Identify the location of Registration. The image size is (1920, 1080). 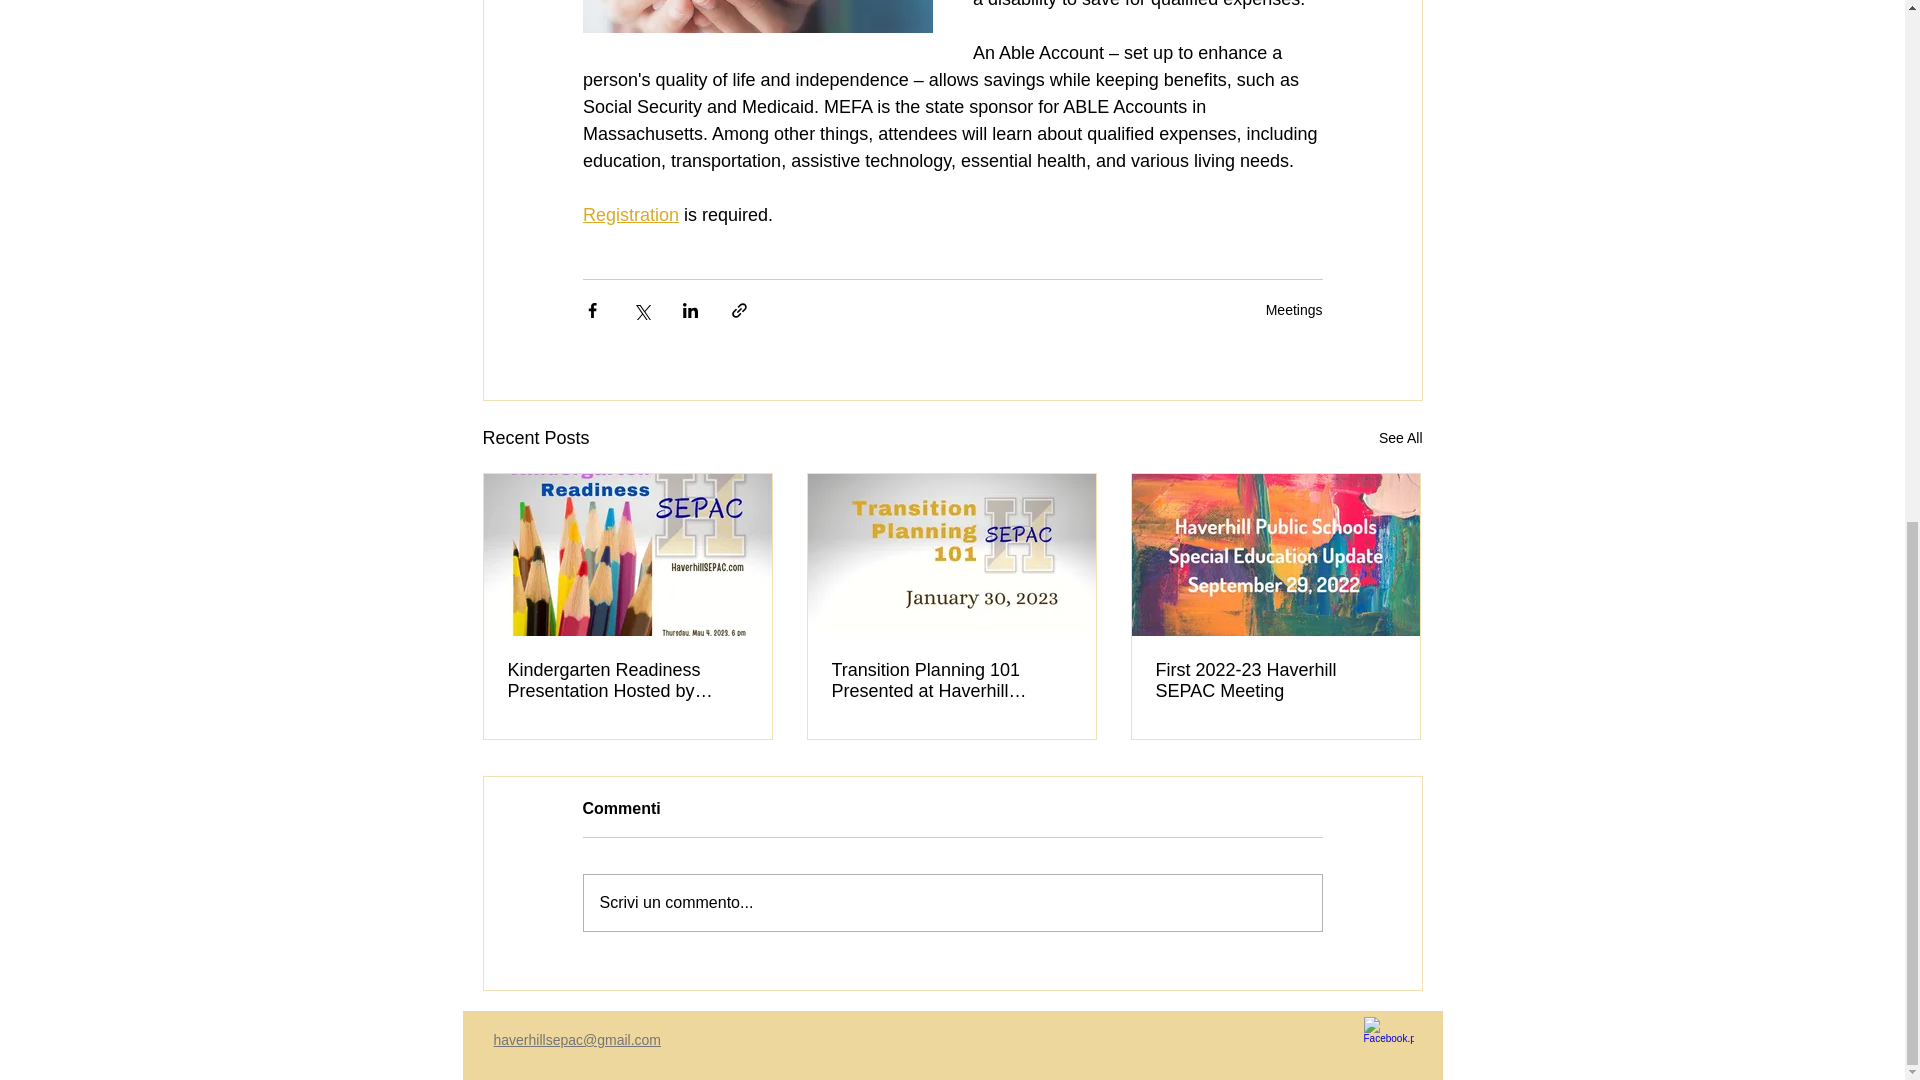
(629, 214).